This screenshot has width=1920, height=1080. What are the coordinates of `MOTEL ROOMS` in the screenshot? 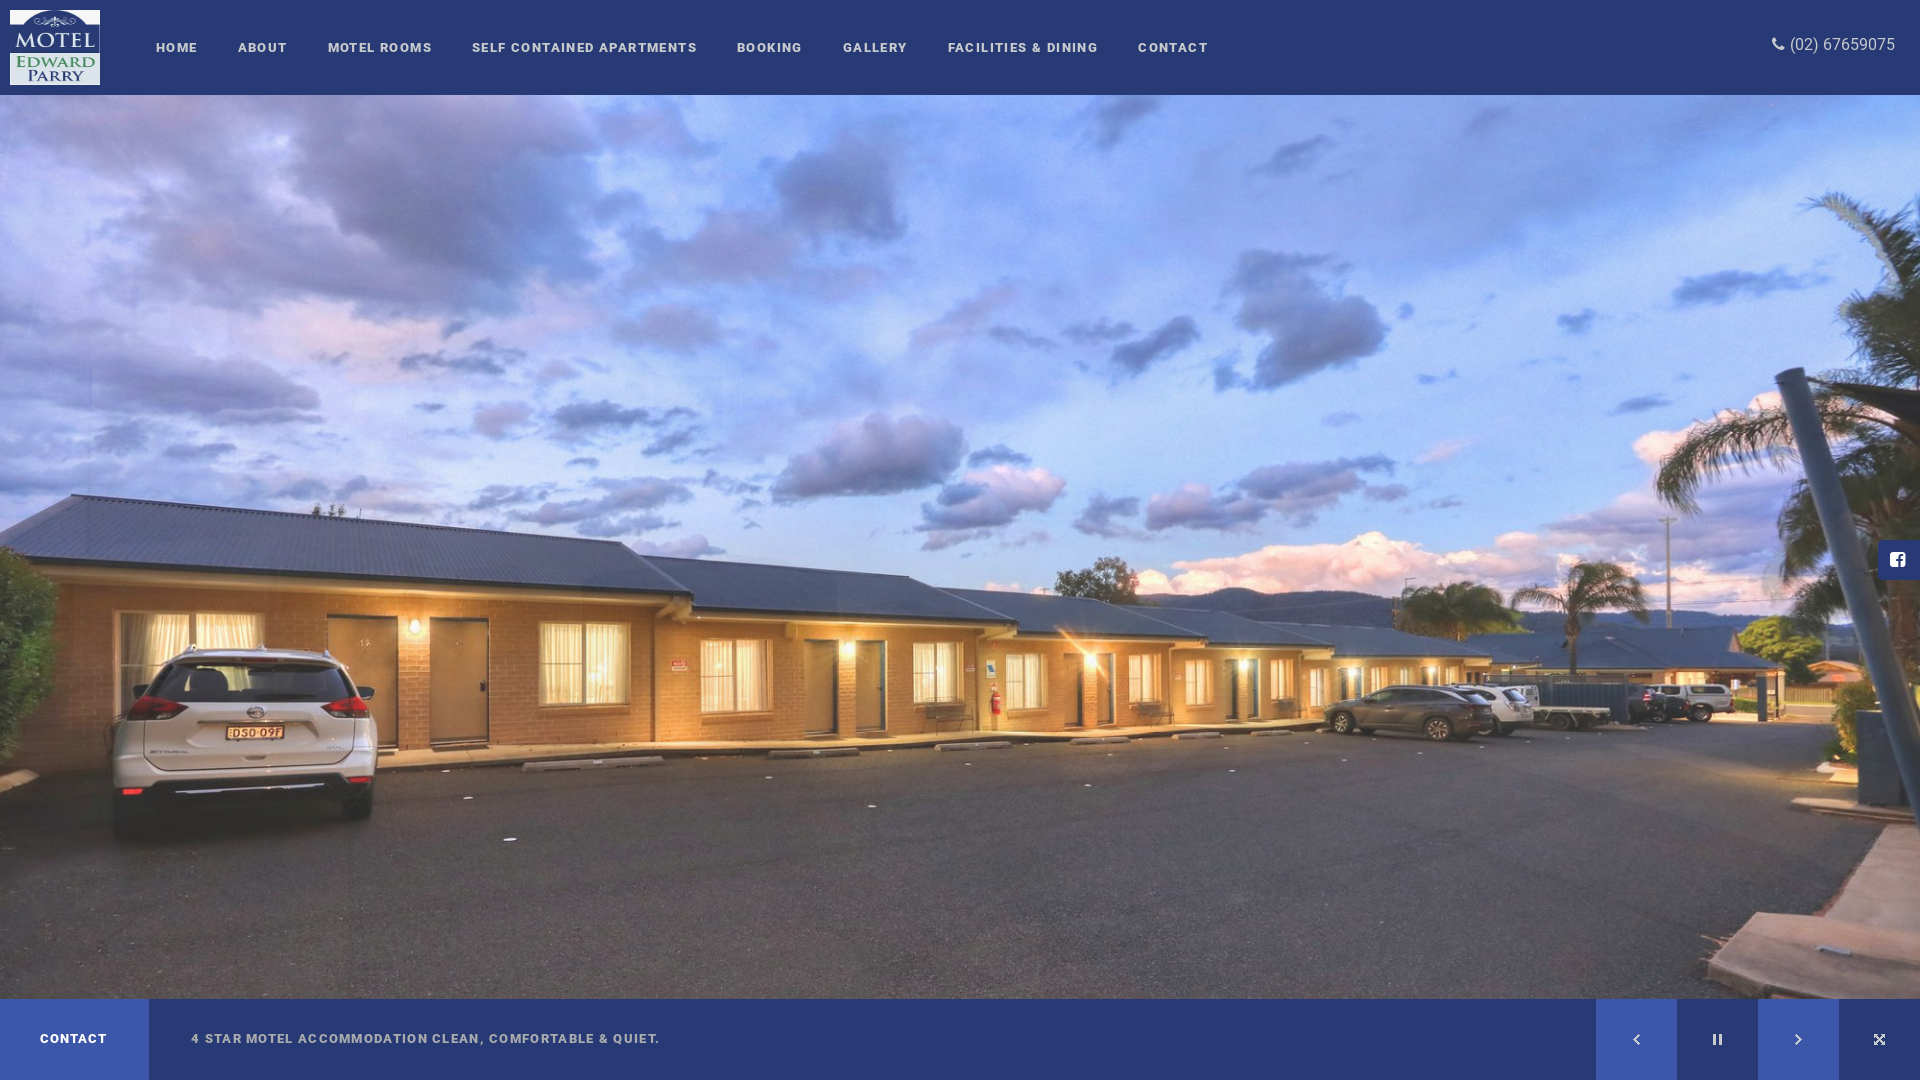 It's located at (380, 48).